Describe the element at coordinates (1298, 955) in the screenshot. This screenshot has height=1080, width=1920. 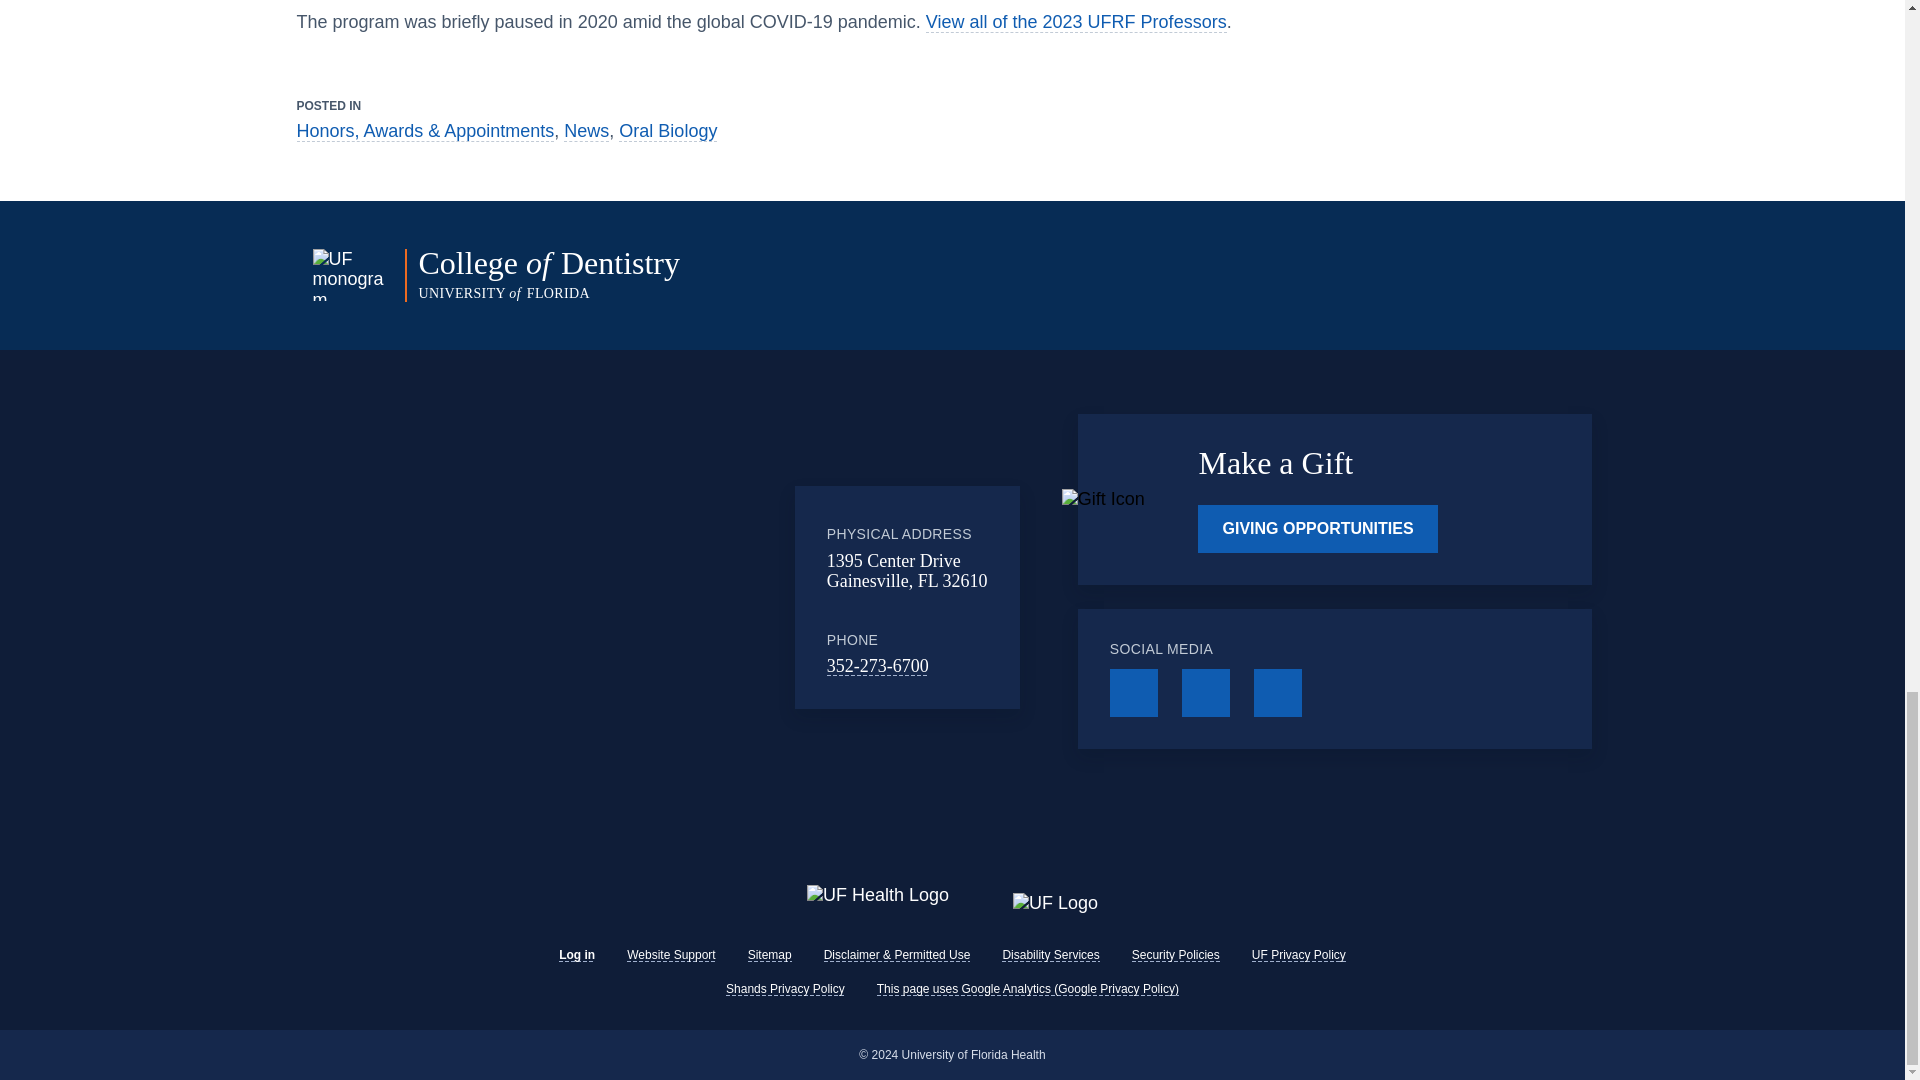
I see `UF Privacy Policy` at that location.